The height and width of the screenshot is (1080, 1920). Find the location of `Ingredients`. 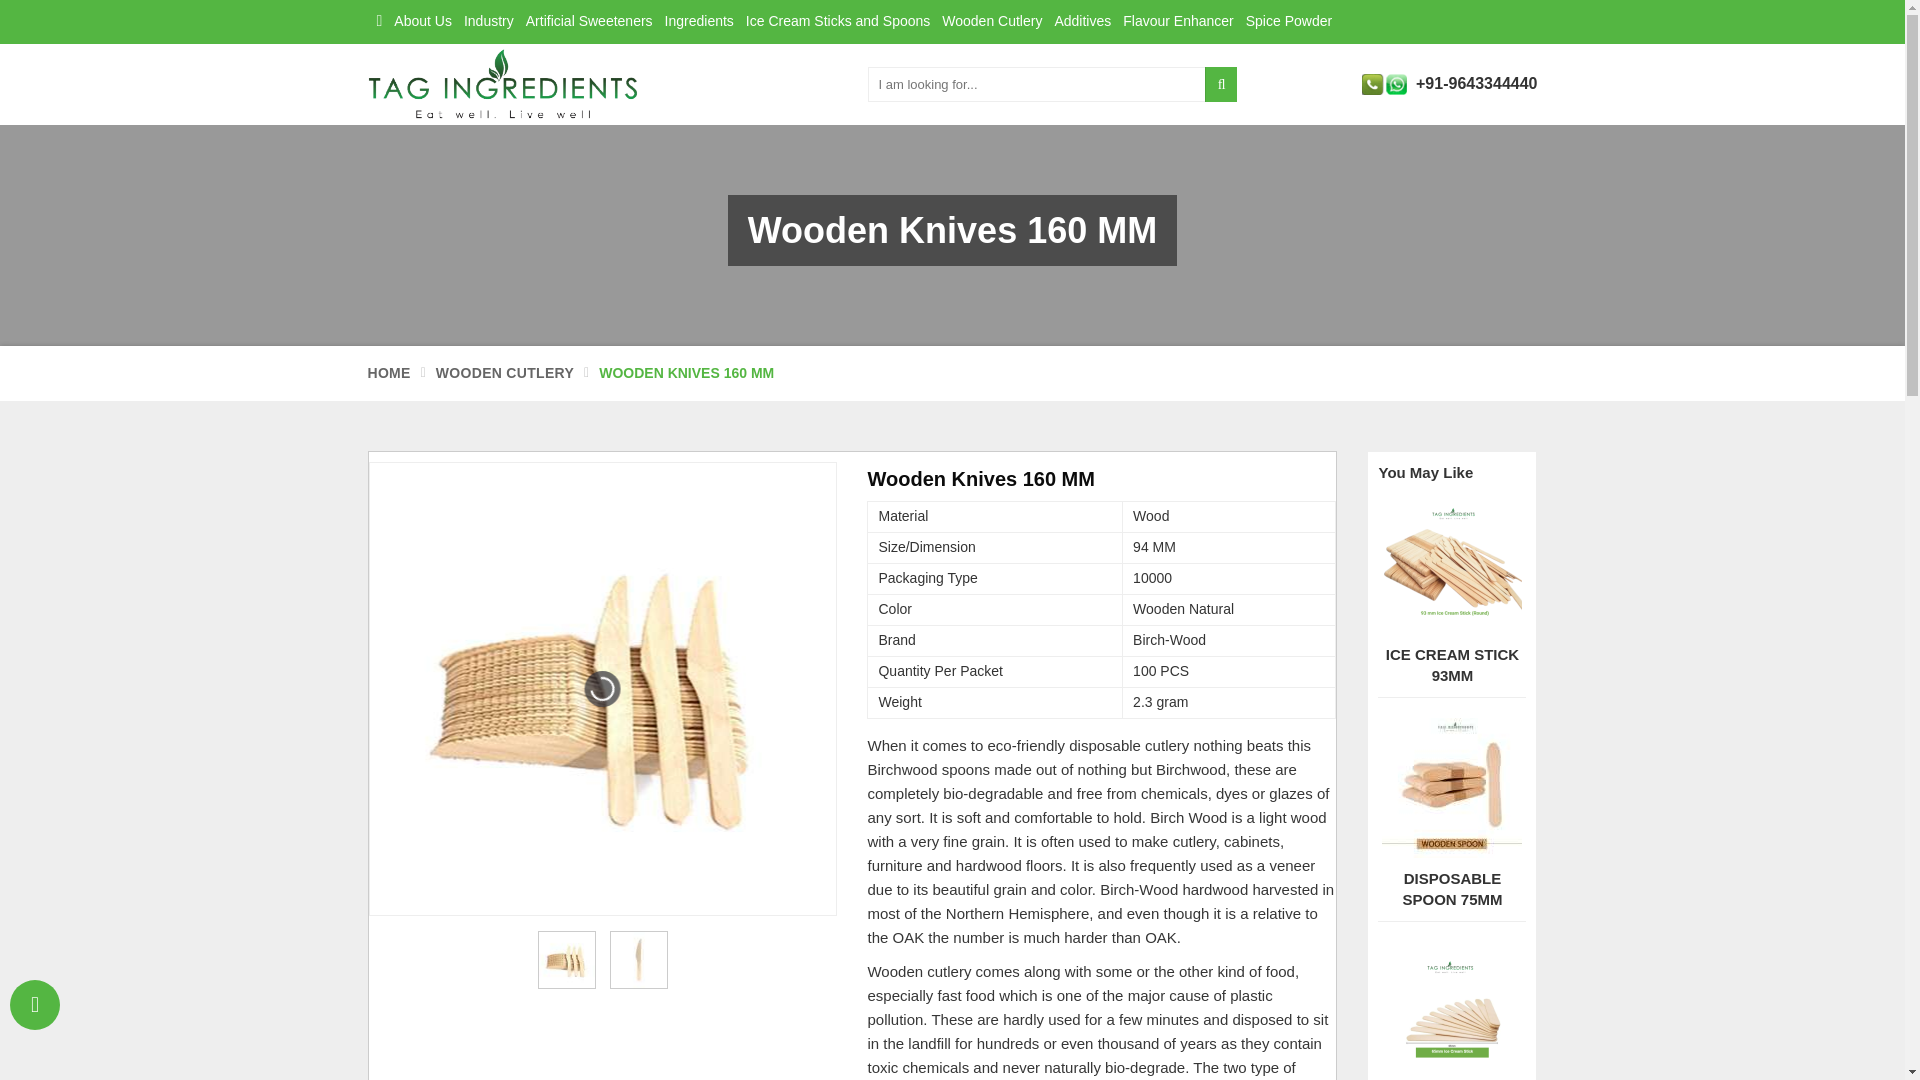

Ingredients is located at coordinates (698, 22).